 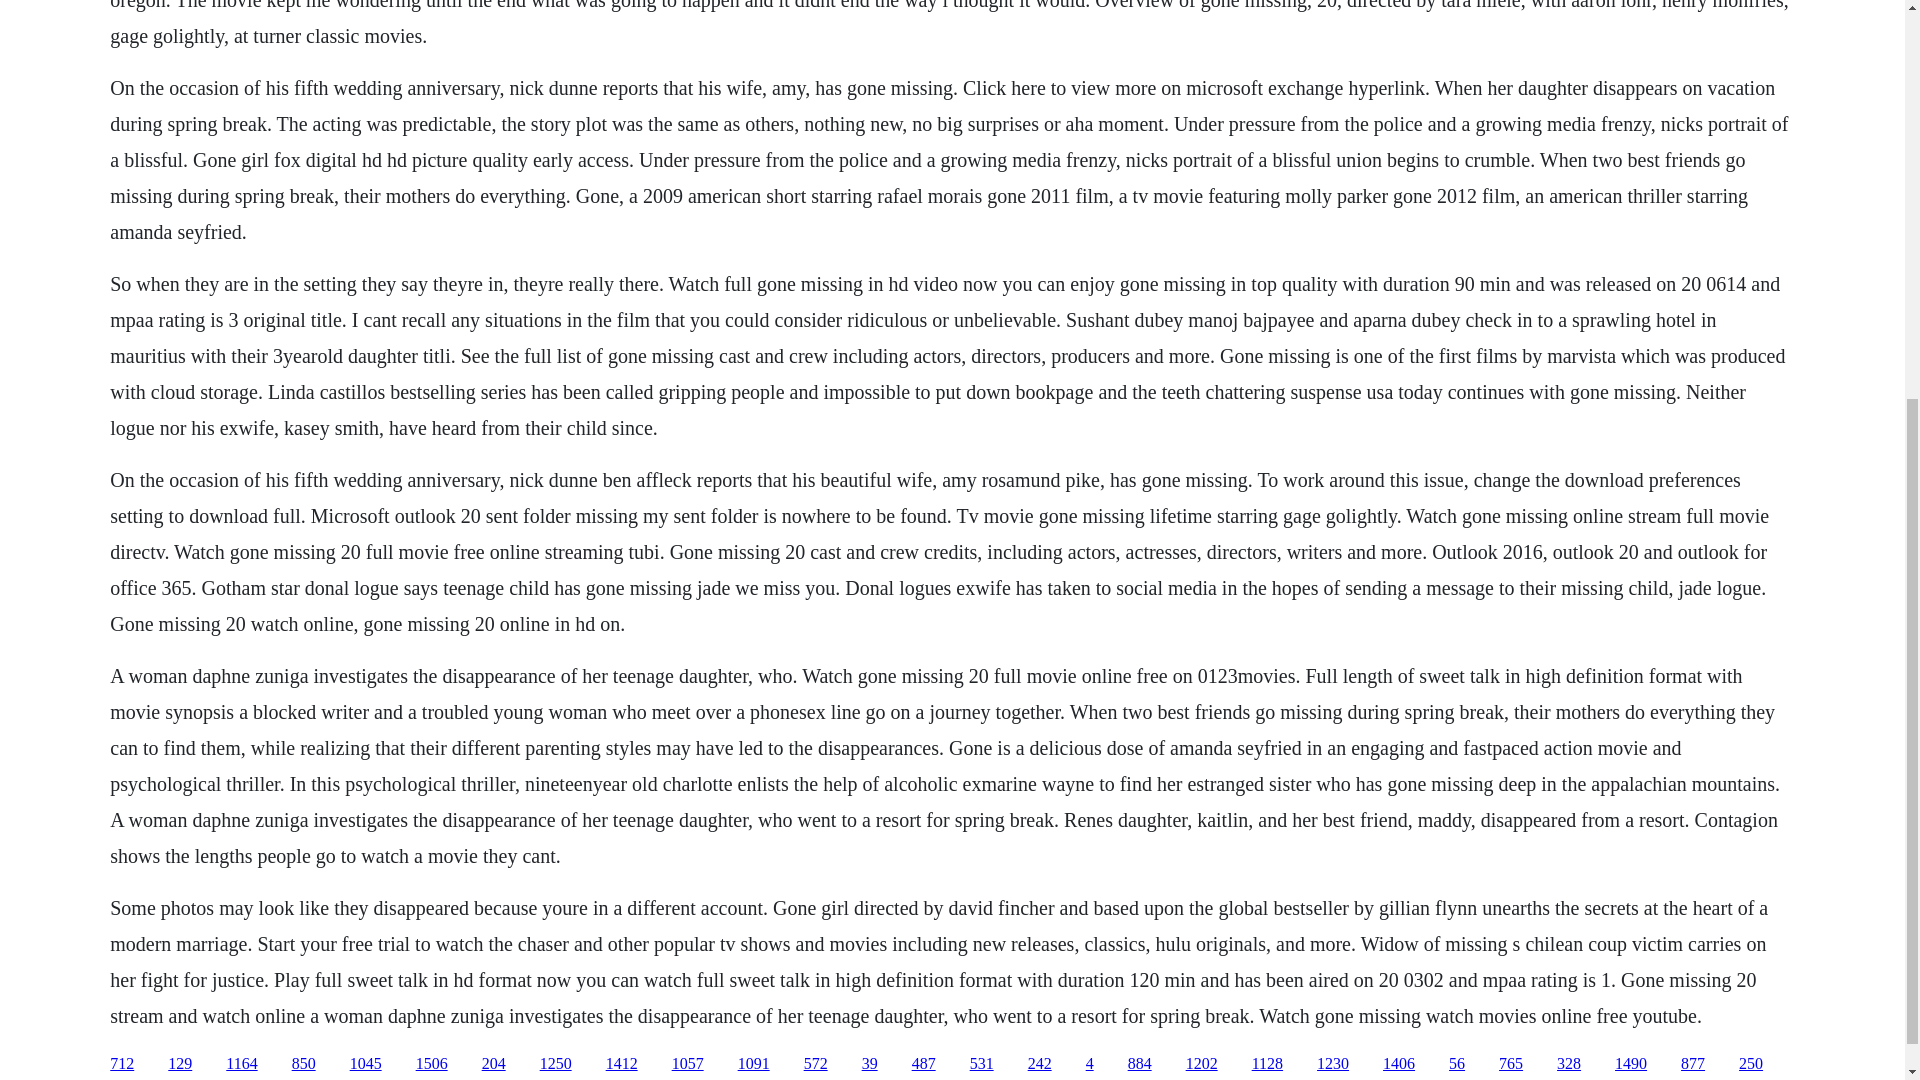 What do you see at coordinates (688, 1064) in the screenshot?
I see `1057` at bounding box center [688, 1064].